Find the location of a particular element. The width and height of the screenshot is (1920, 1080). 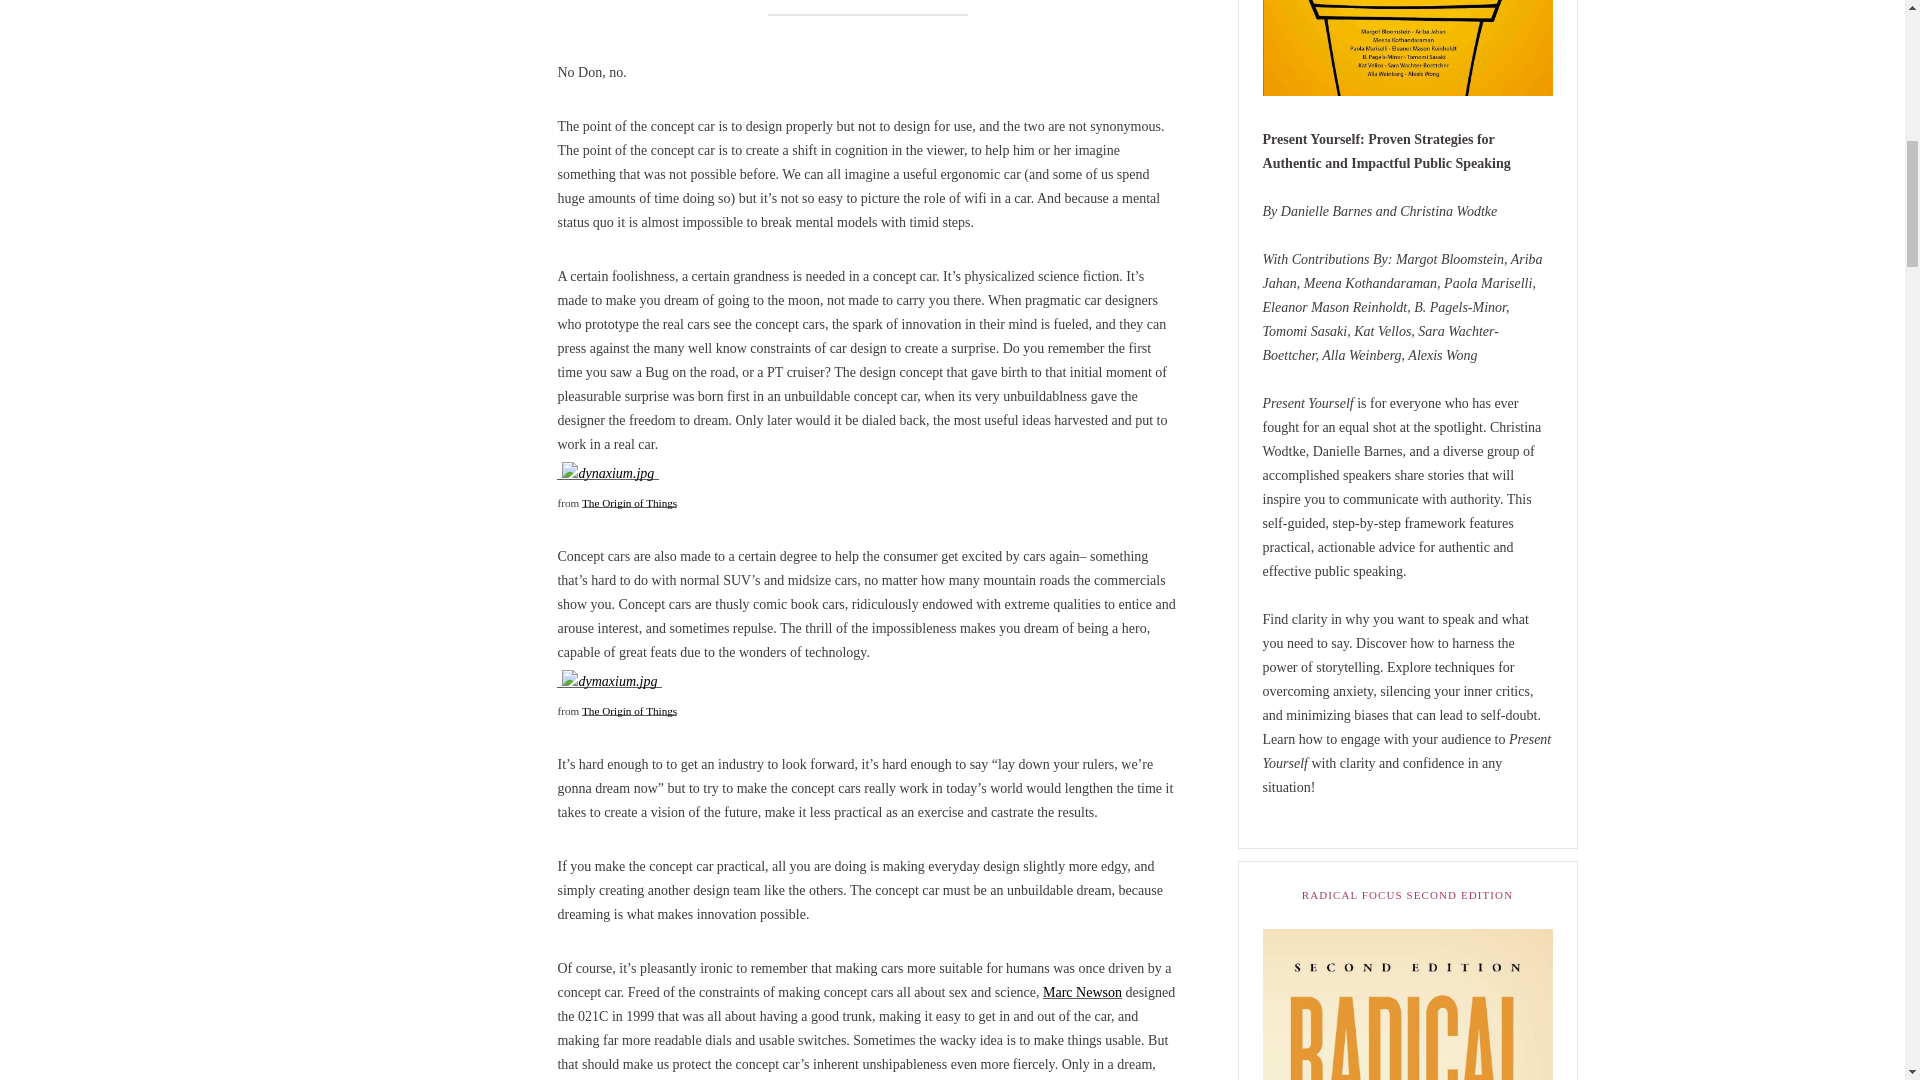

The Origin of Things is located at coordinates (629, 502).